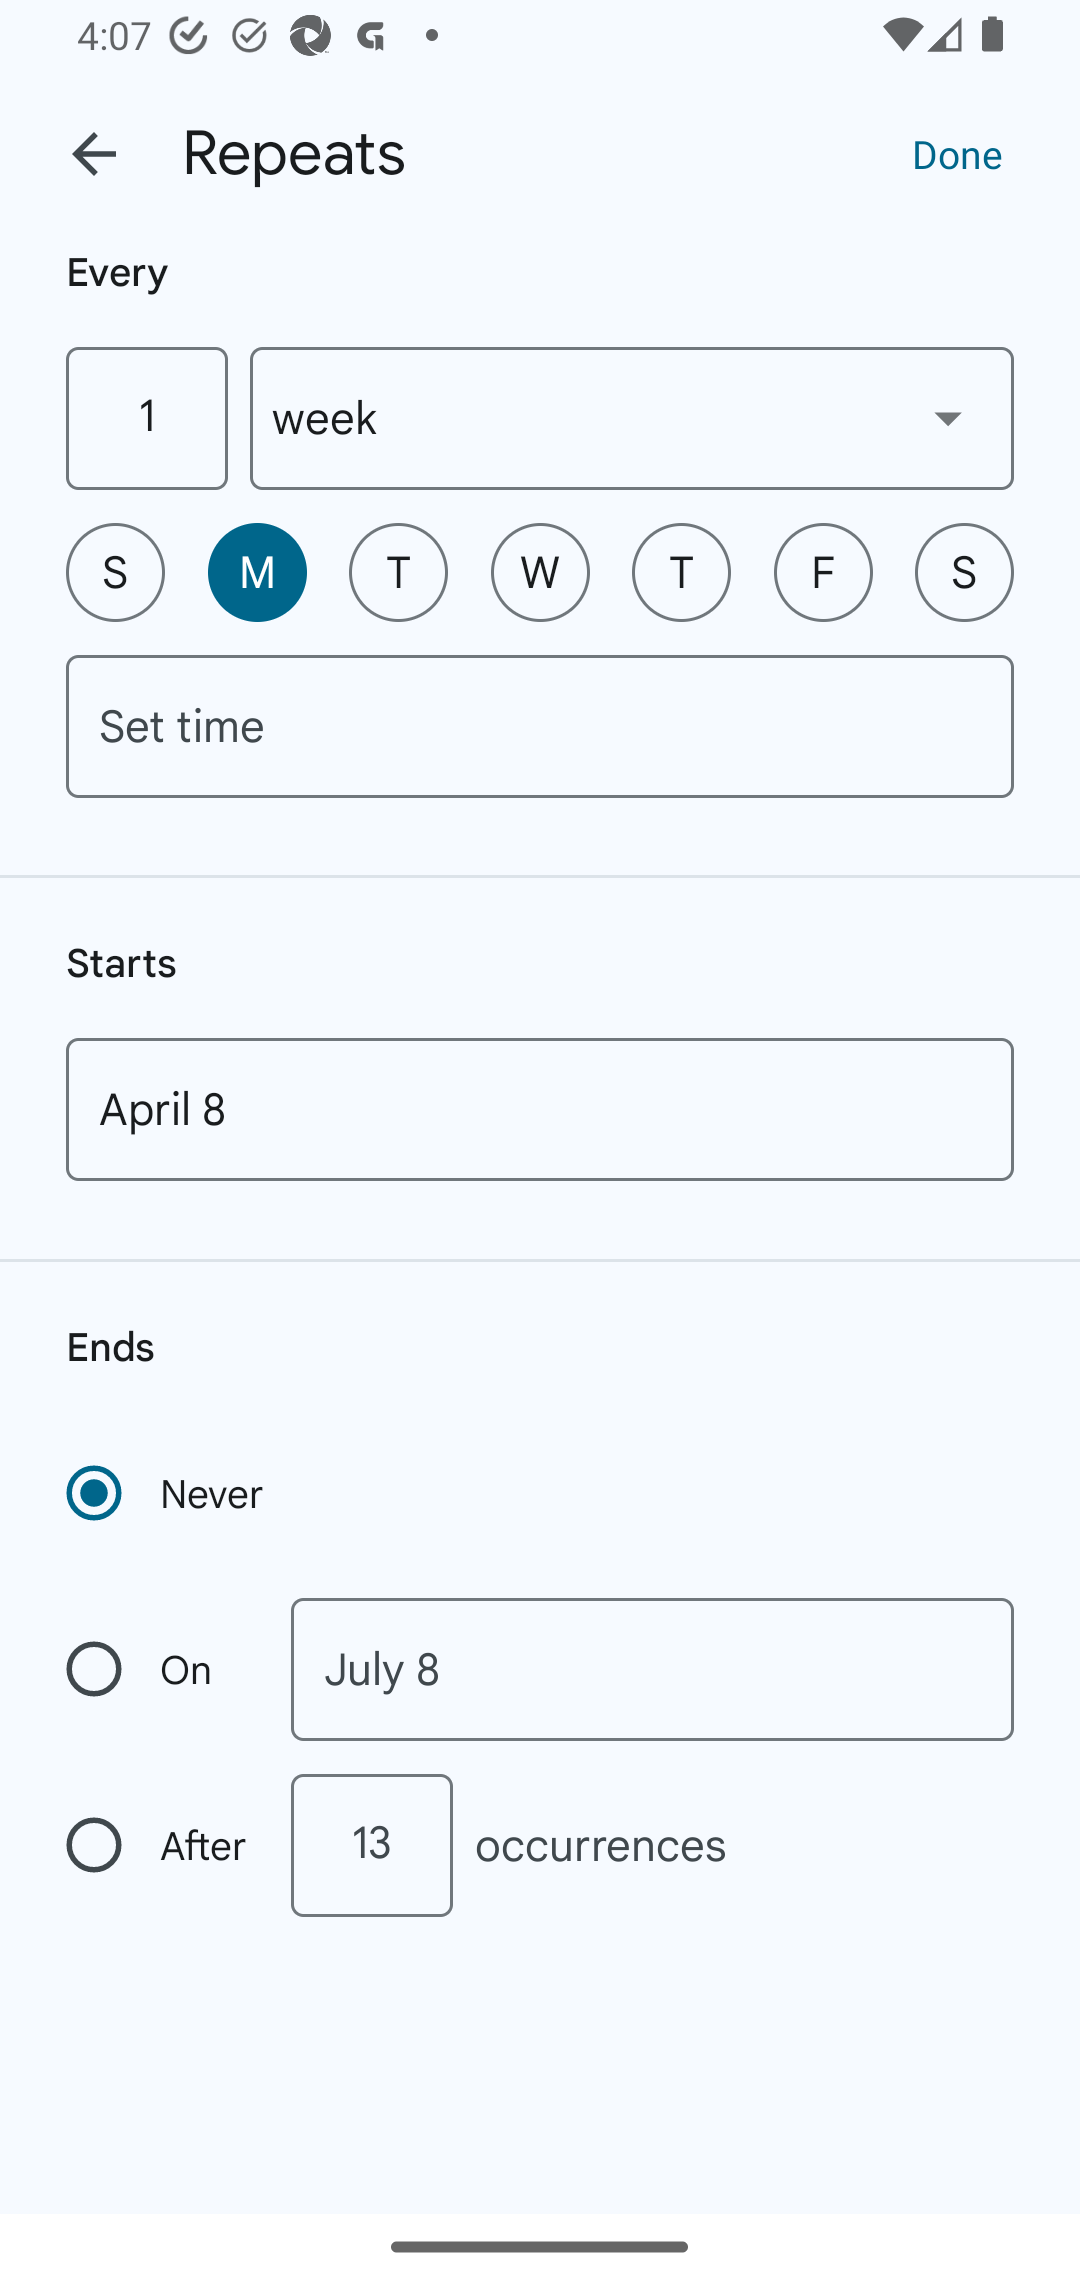 The width and height of the screenshot is (1080, 2280). What do you see at coordinates (964, 572) in the screenshot?
I see `S Saturday` at bounding box center [964, 572].